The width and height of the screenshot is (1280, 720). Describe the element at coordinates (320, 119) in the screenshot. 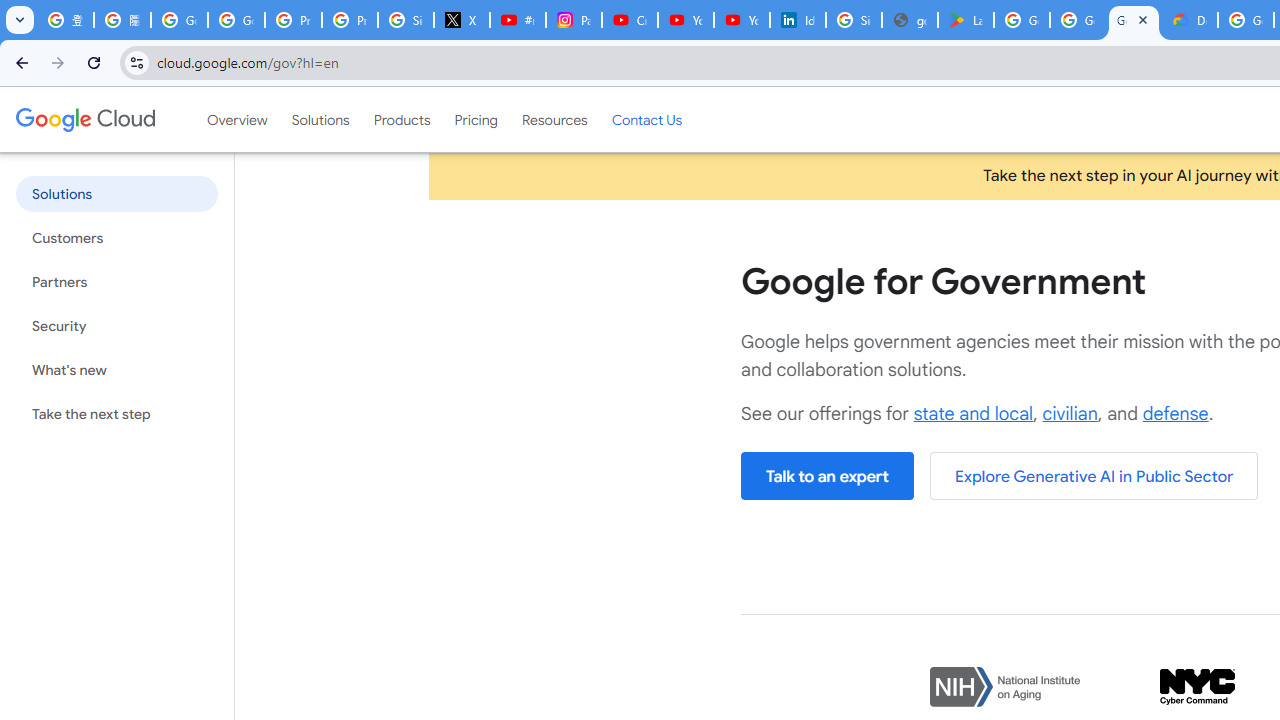

I see `Solutions` at that location.